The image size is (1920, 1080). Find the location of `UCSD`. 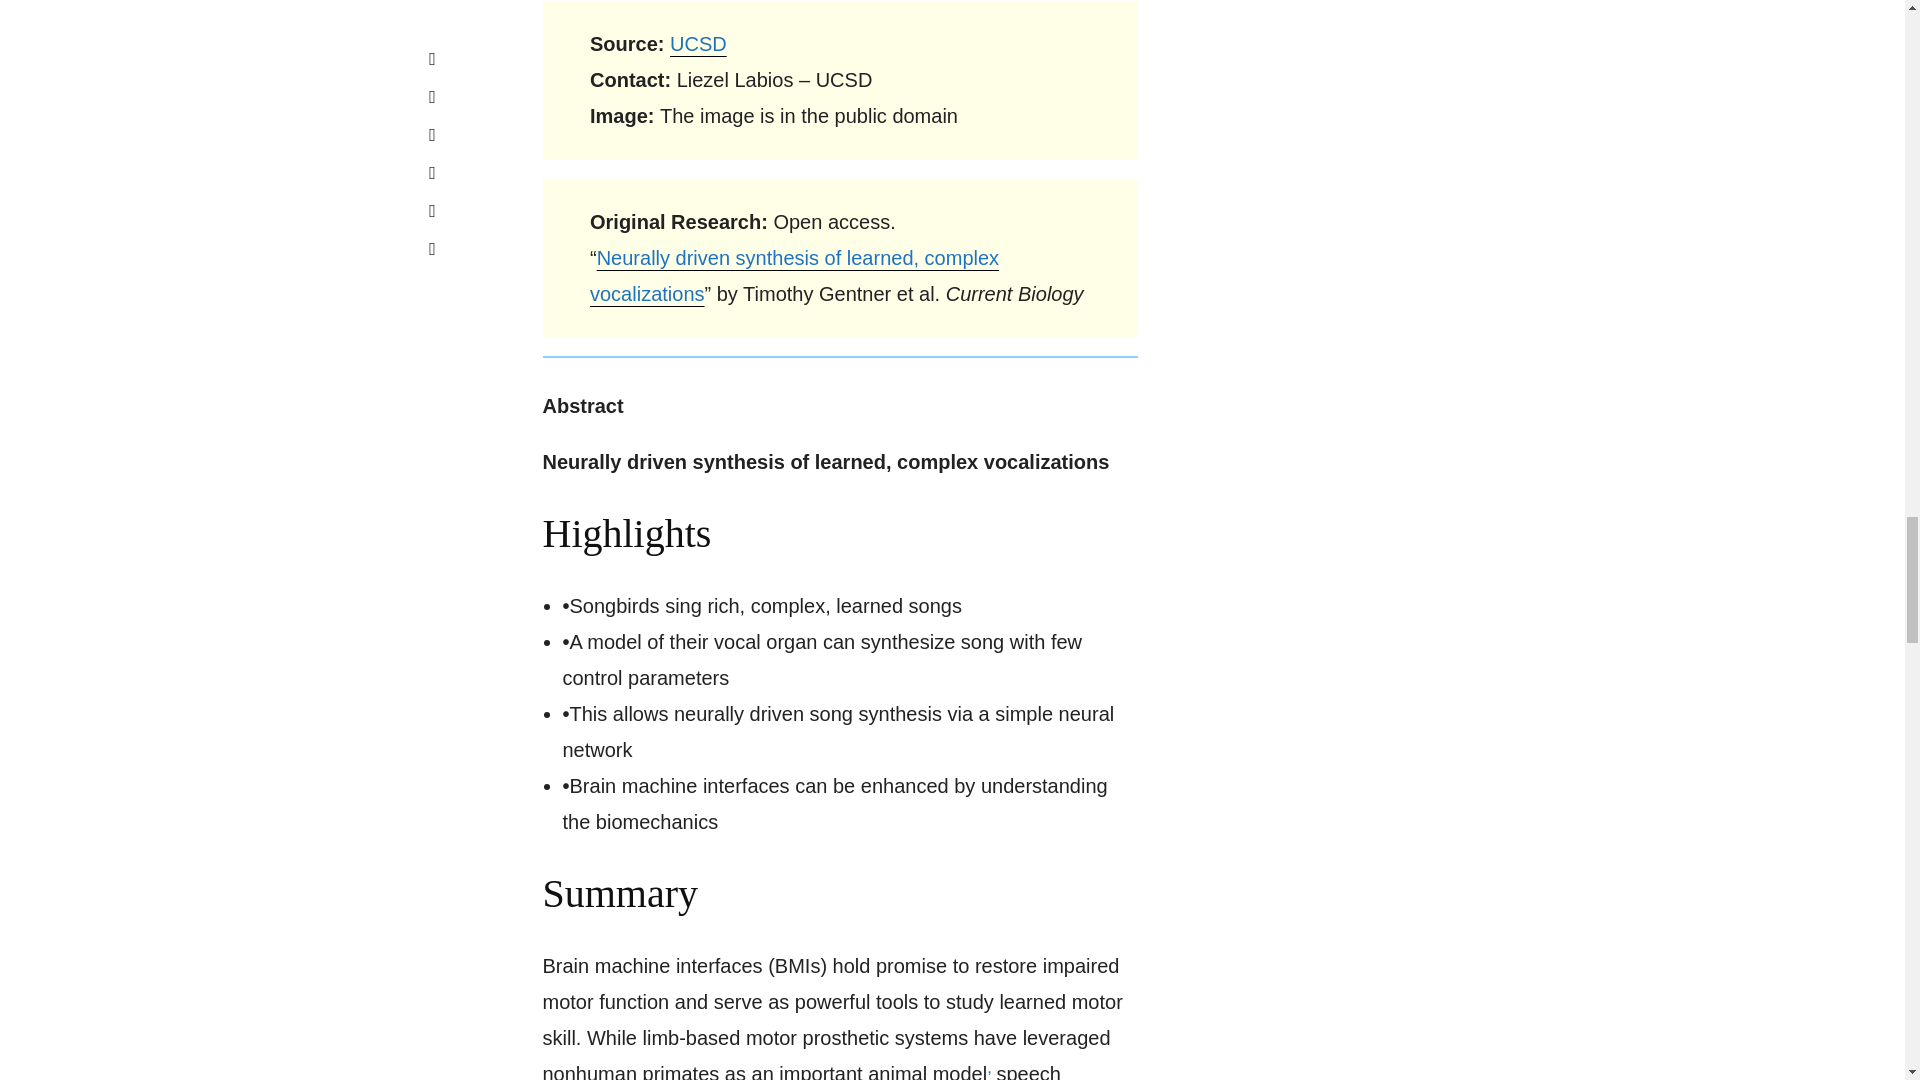

UCSD is located at coordinates (698, 44).